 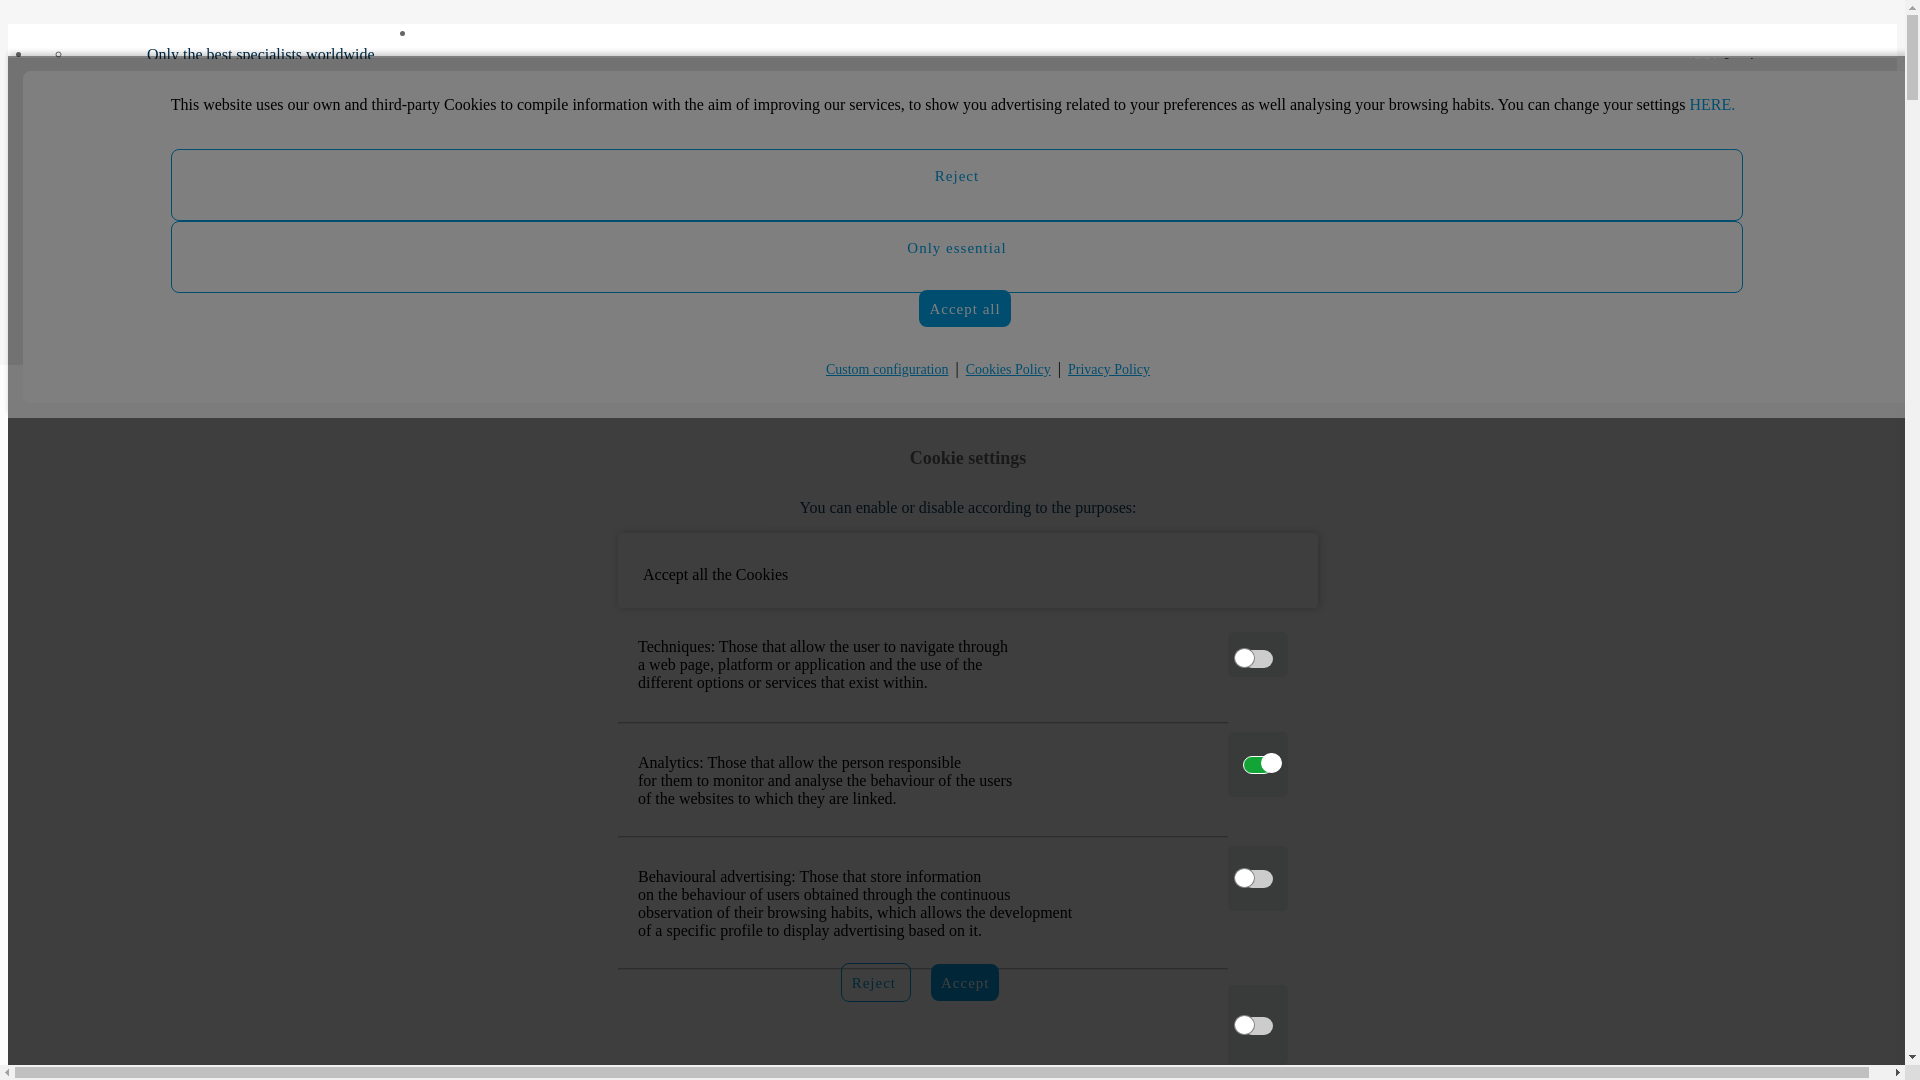 What do you see at coordinates (1069, 84) in the screenshot?
I see `I'm a doctor` at bounding box center [1069, 84].